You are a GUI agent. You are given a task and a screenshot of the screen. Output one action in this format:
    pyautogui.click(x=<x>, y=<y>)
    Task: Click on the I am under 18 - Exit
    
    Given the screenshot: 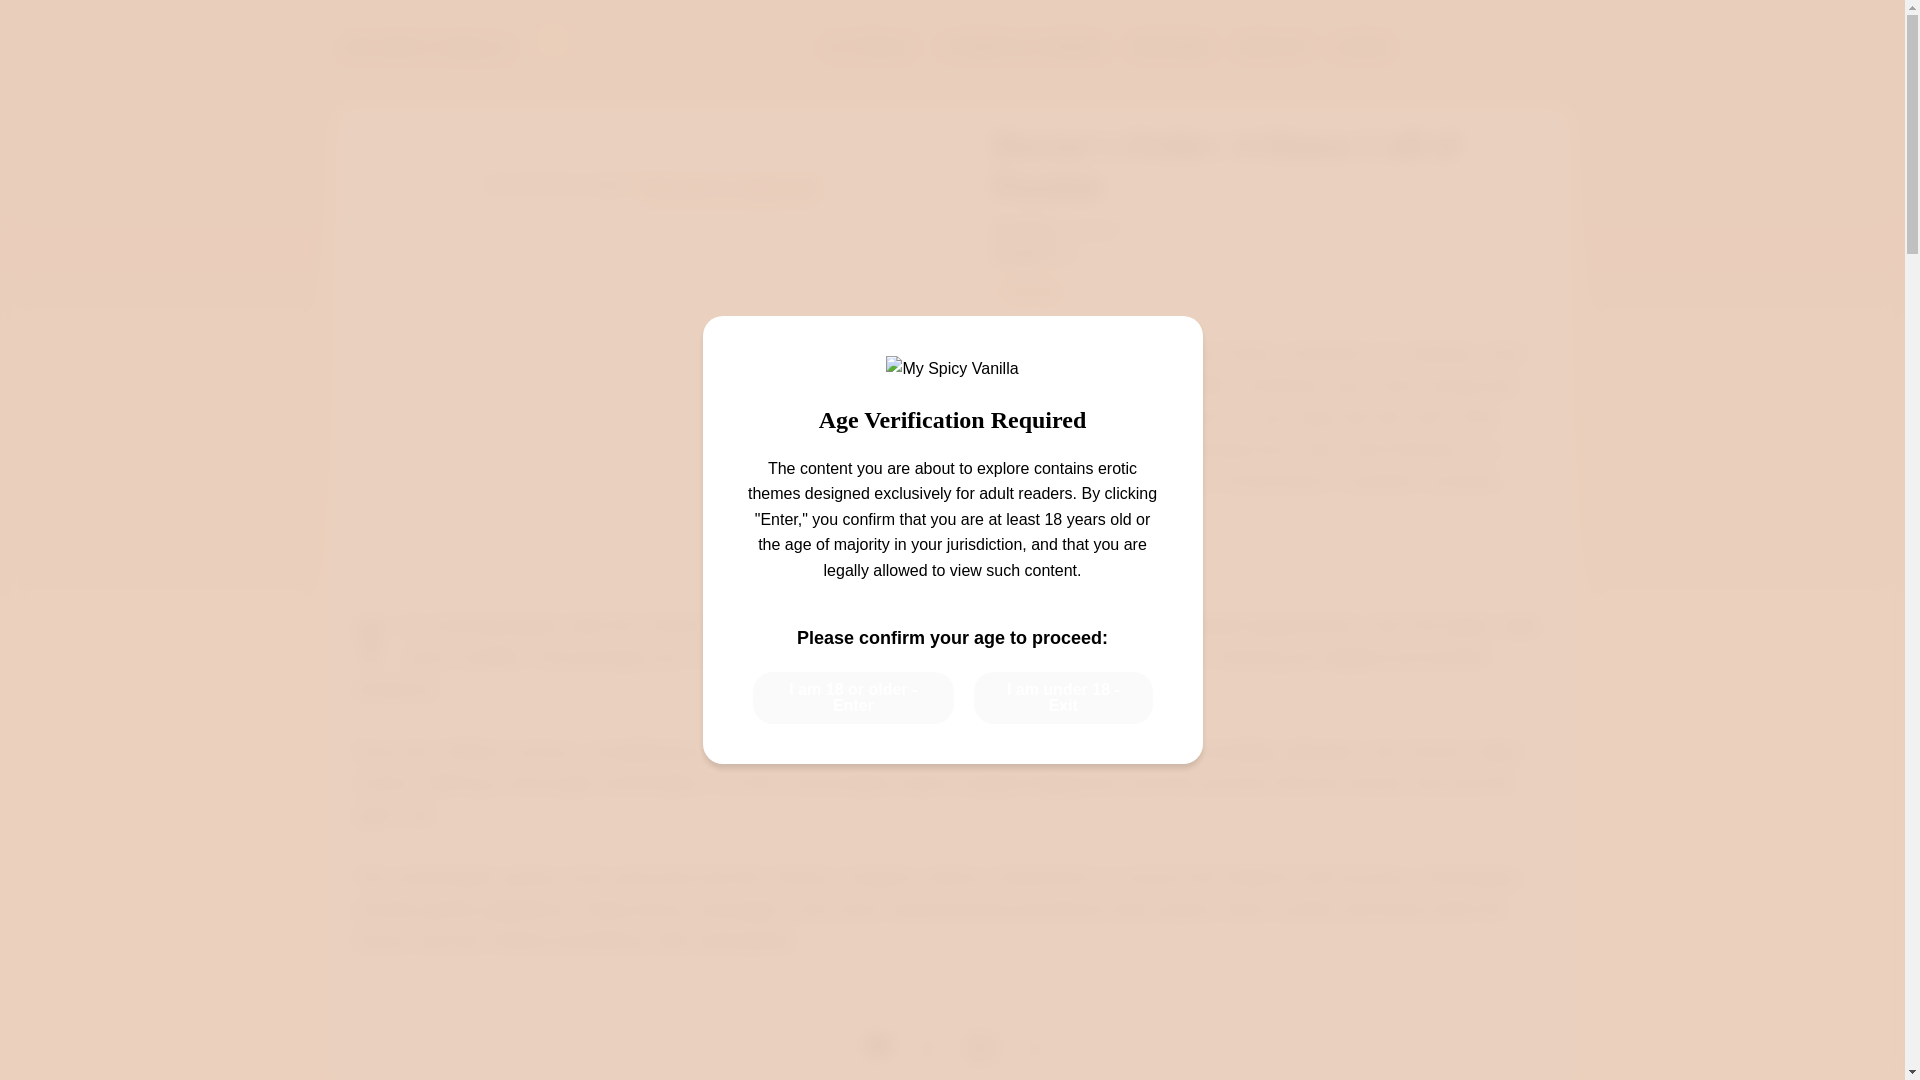 What is the action you would take?
    pyautogui.click(x=1062, y=697)
    